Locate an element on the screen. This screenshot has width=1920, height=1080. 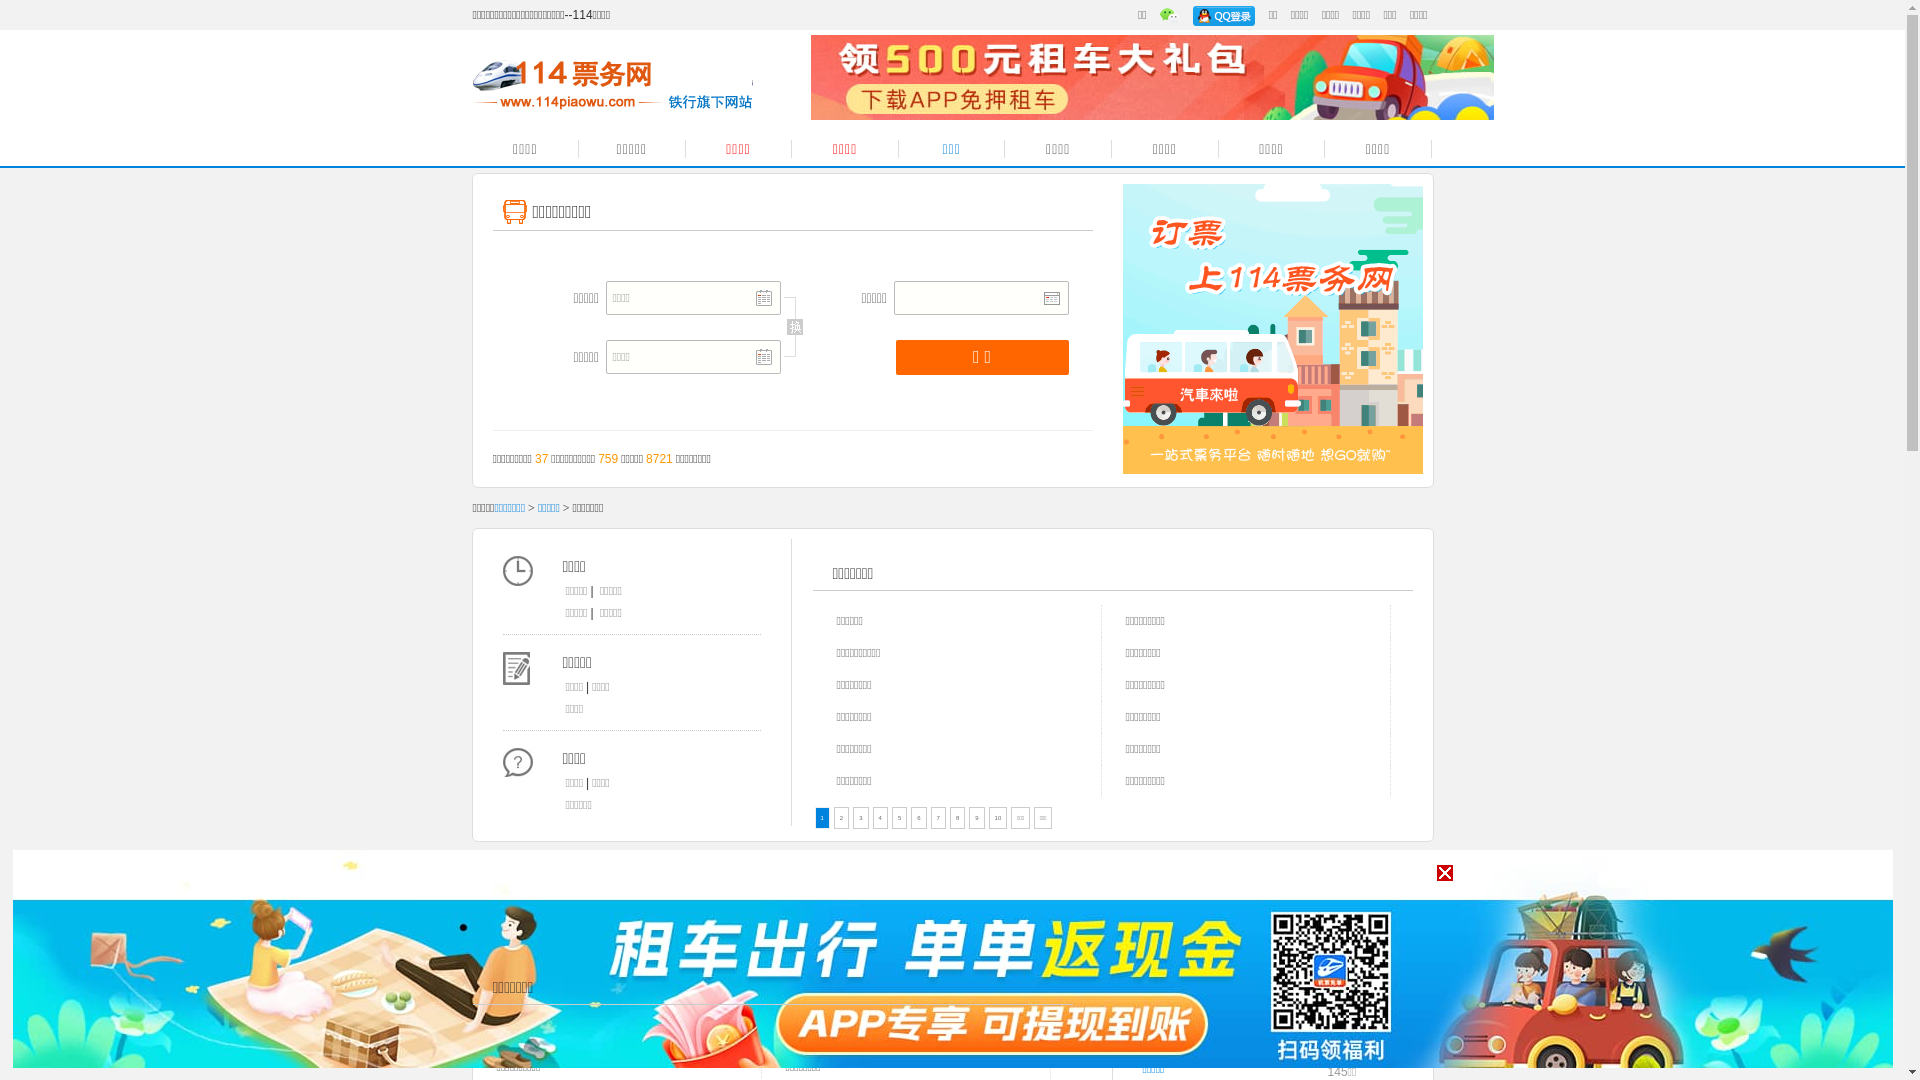
9 is located at coordinates (976, 818).